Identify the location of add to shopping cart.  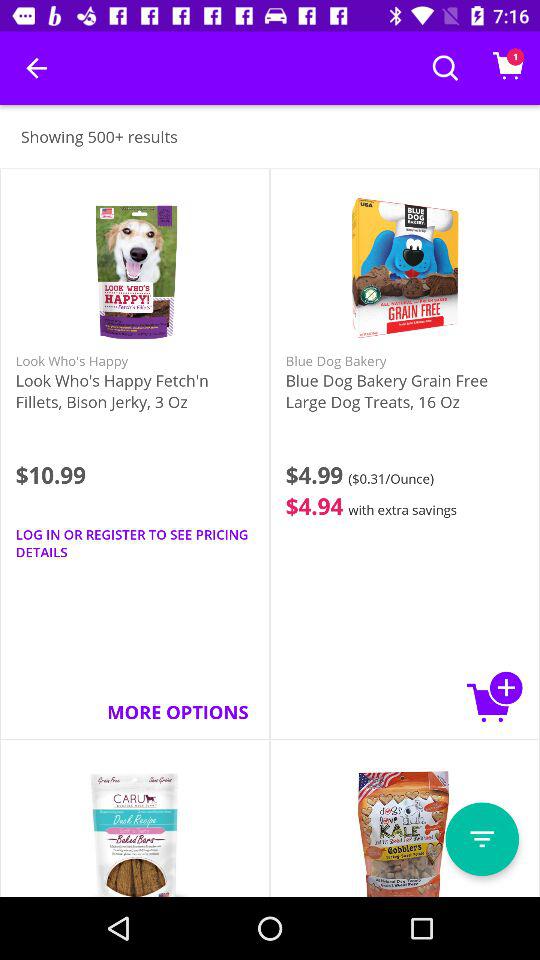
(495, 696).